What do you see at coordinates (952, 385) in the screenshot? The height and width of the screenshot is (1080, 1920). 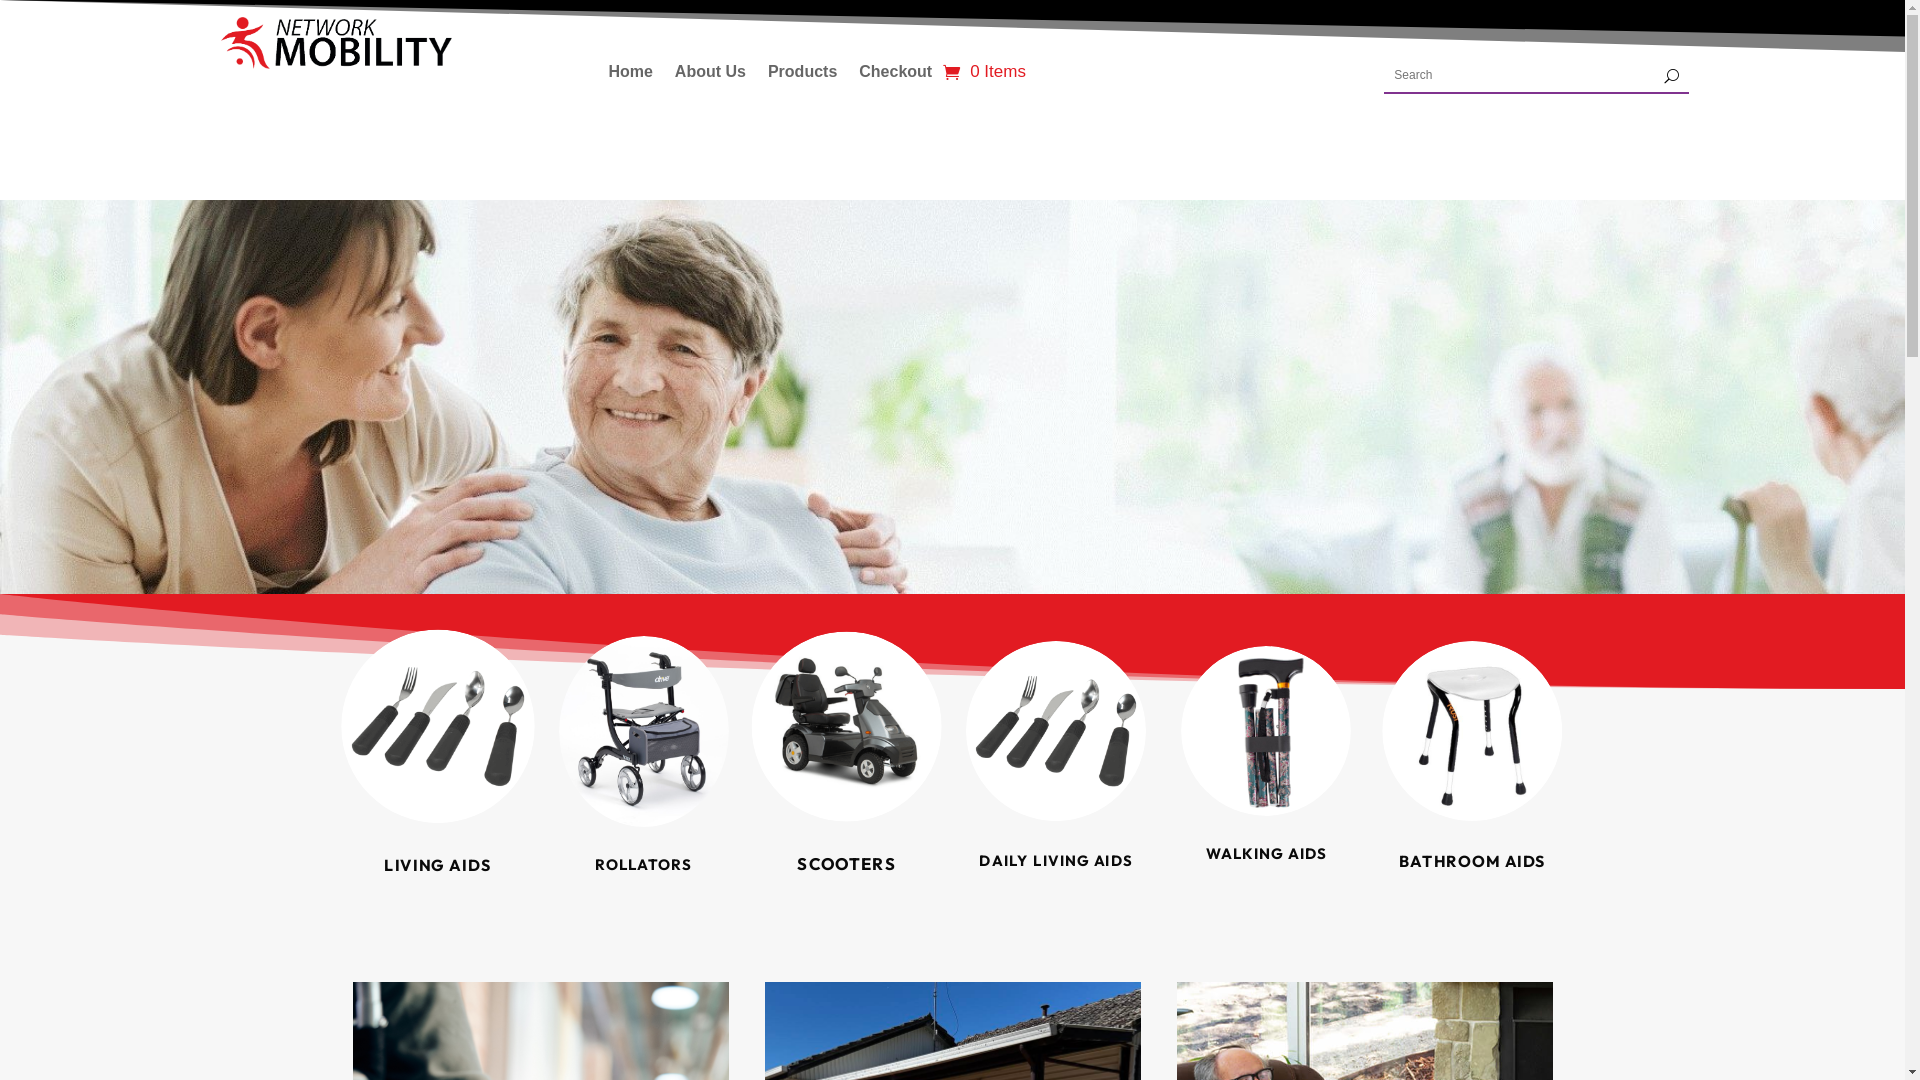 I see `happyed` at bounding box center [952, 385].